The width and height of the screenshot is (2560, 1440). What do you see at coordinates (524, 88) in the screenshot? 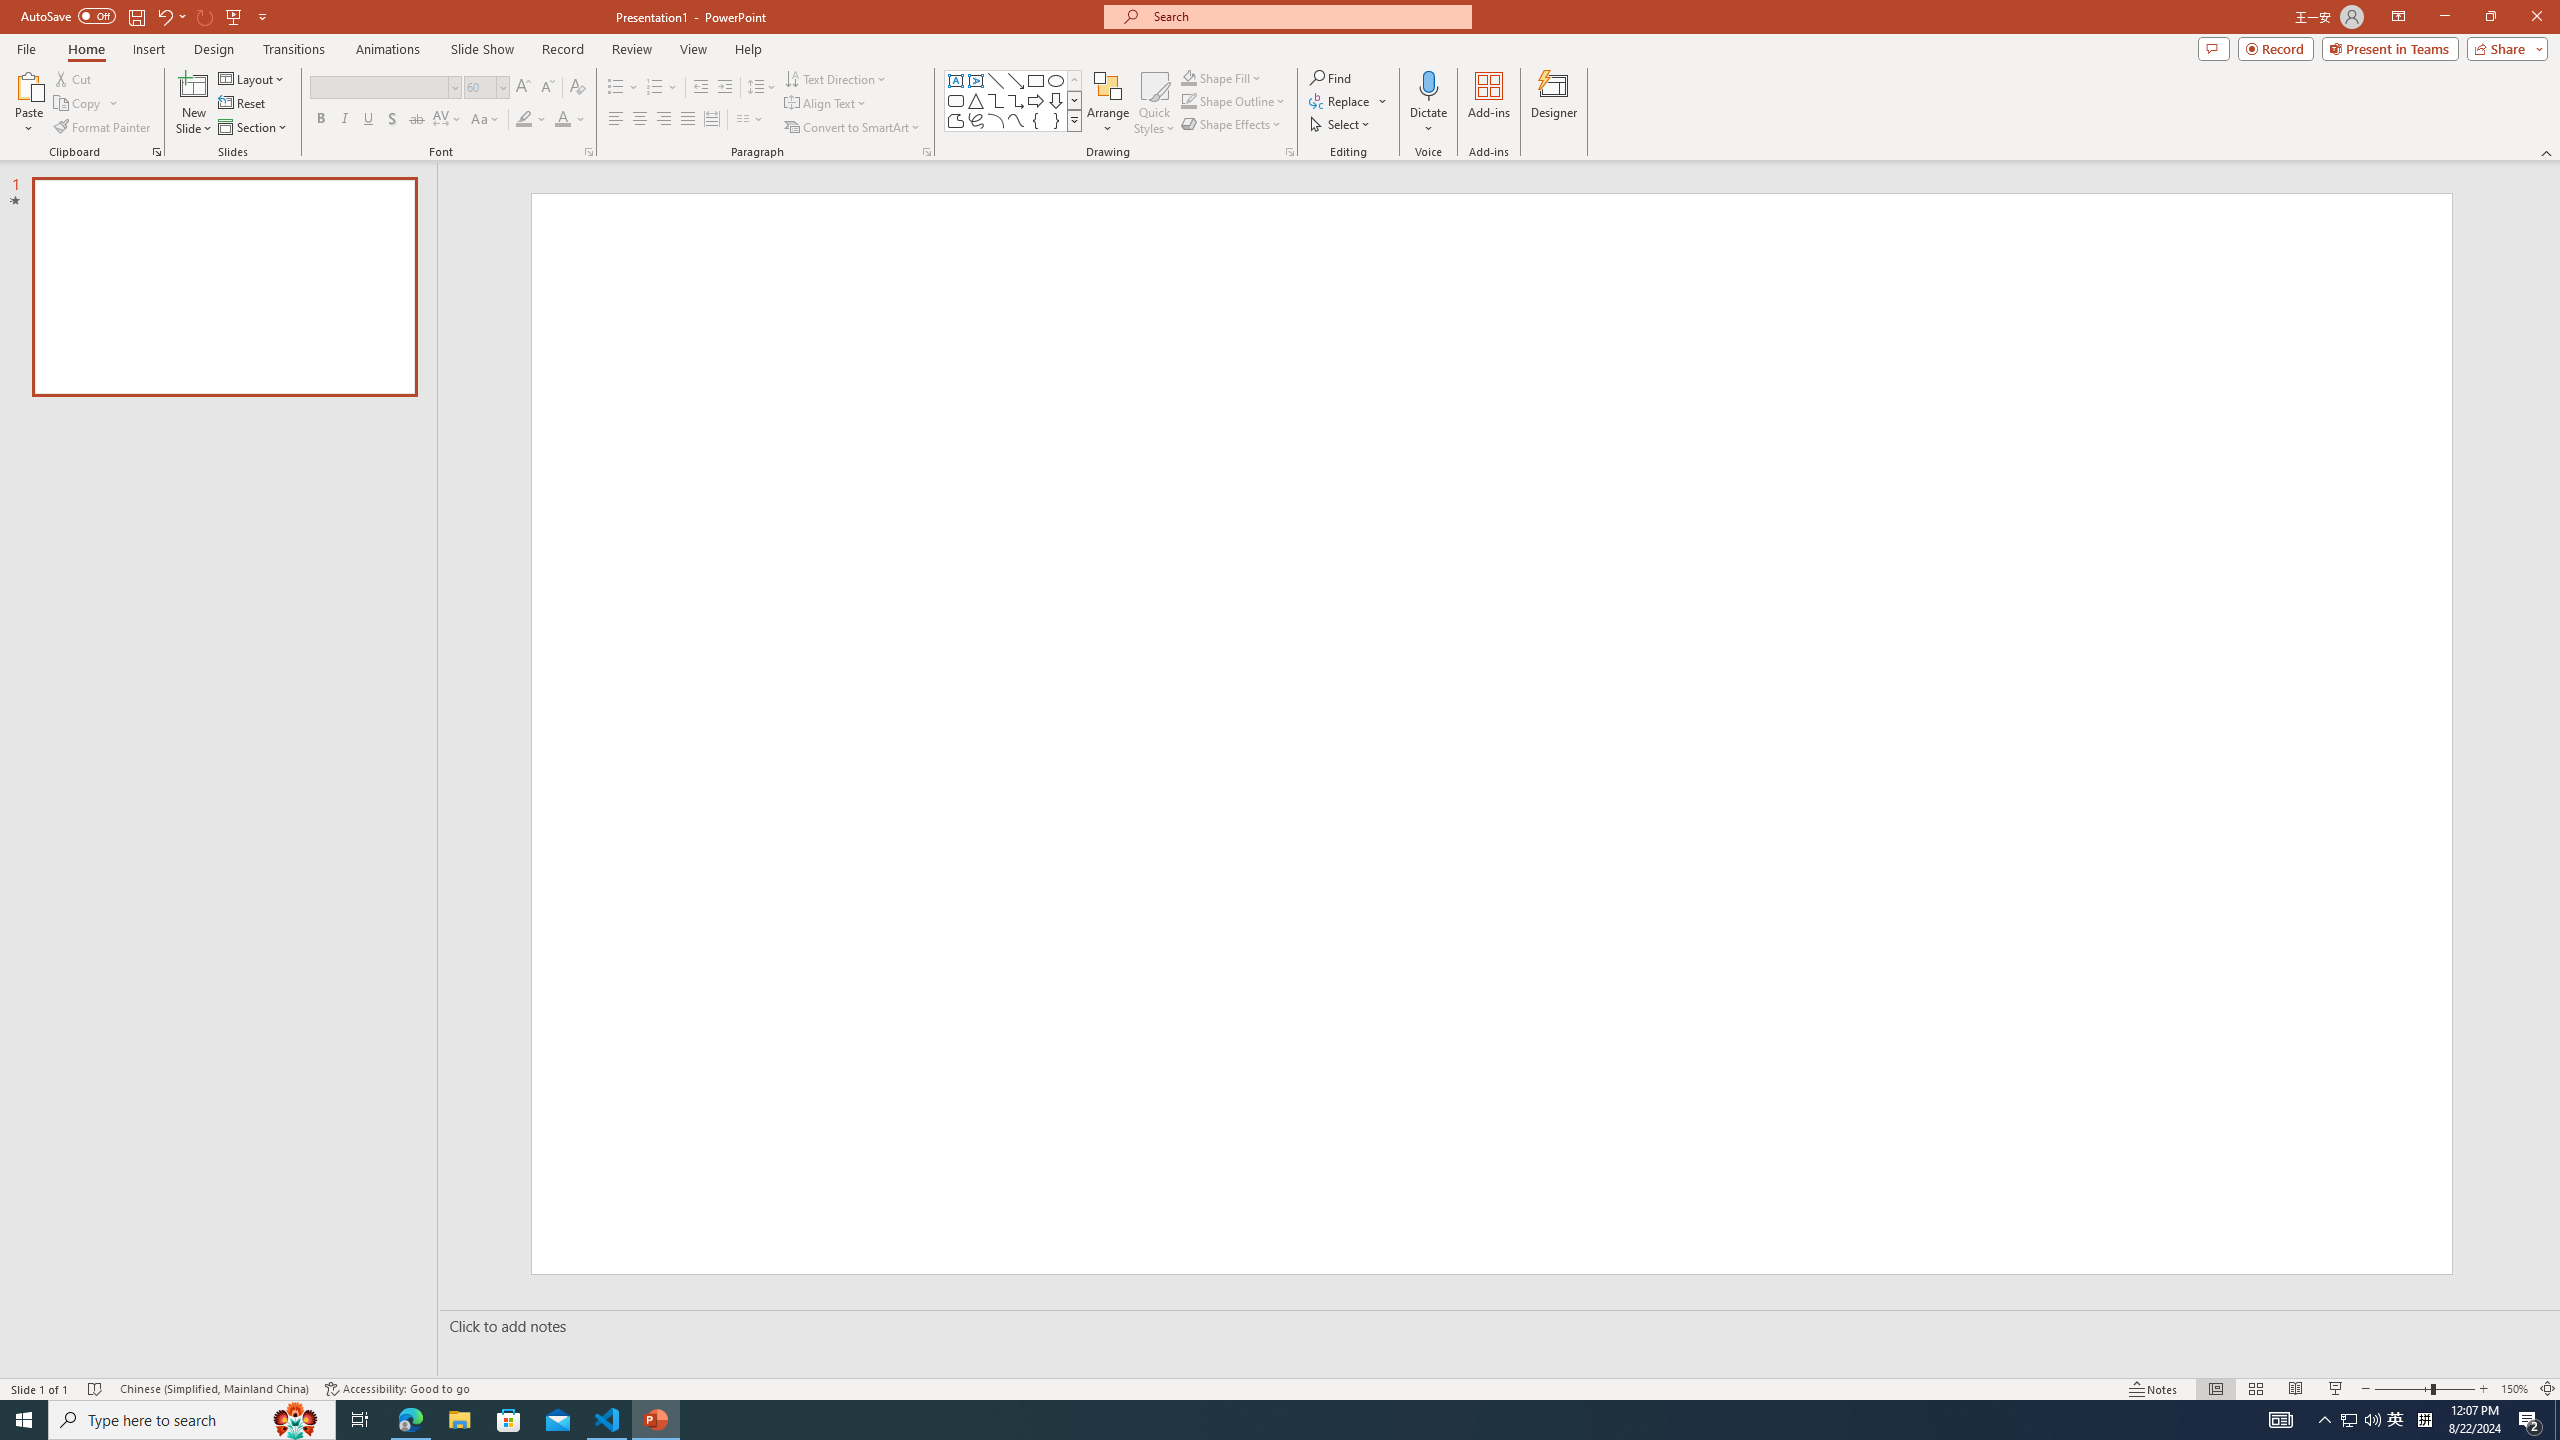
I see `Increase Font Size` at bounding box center [524, 88].